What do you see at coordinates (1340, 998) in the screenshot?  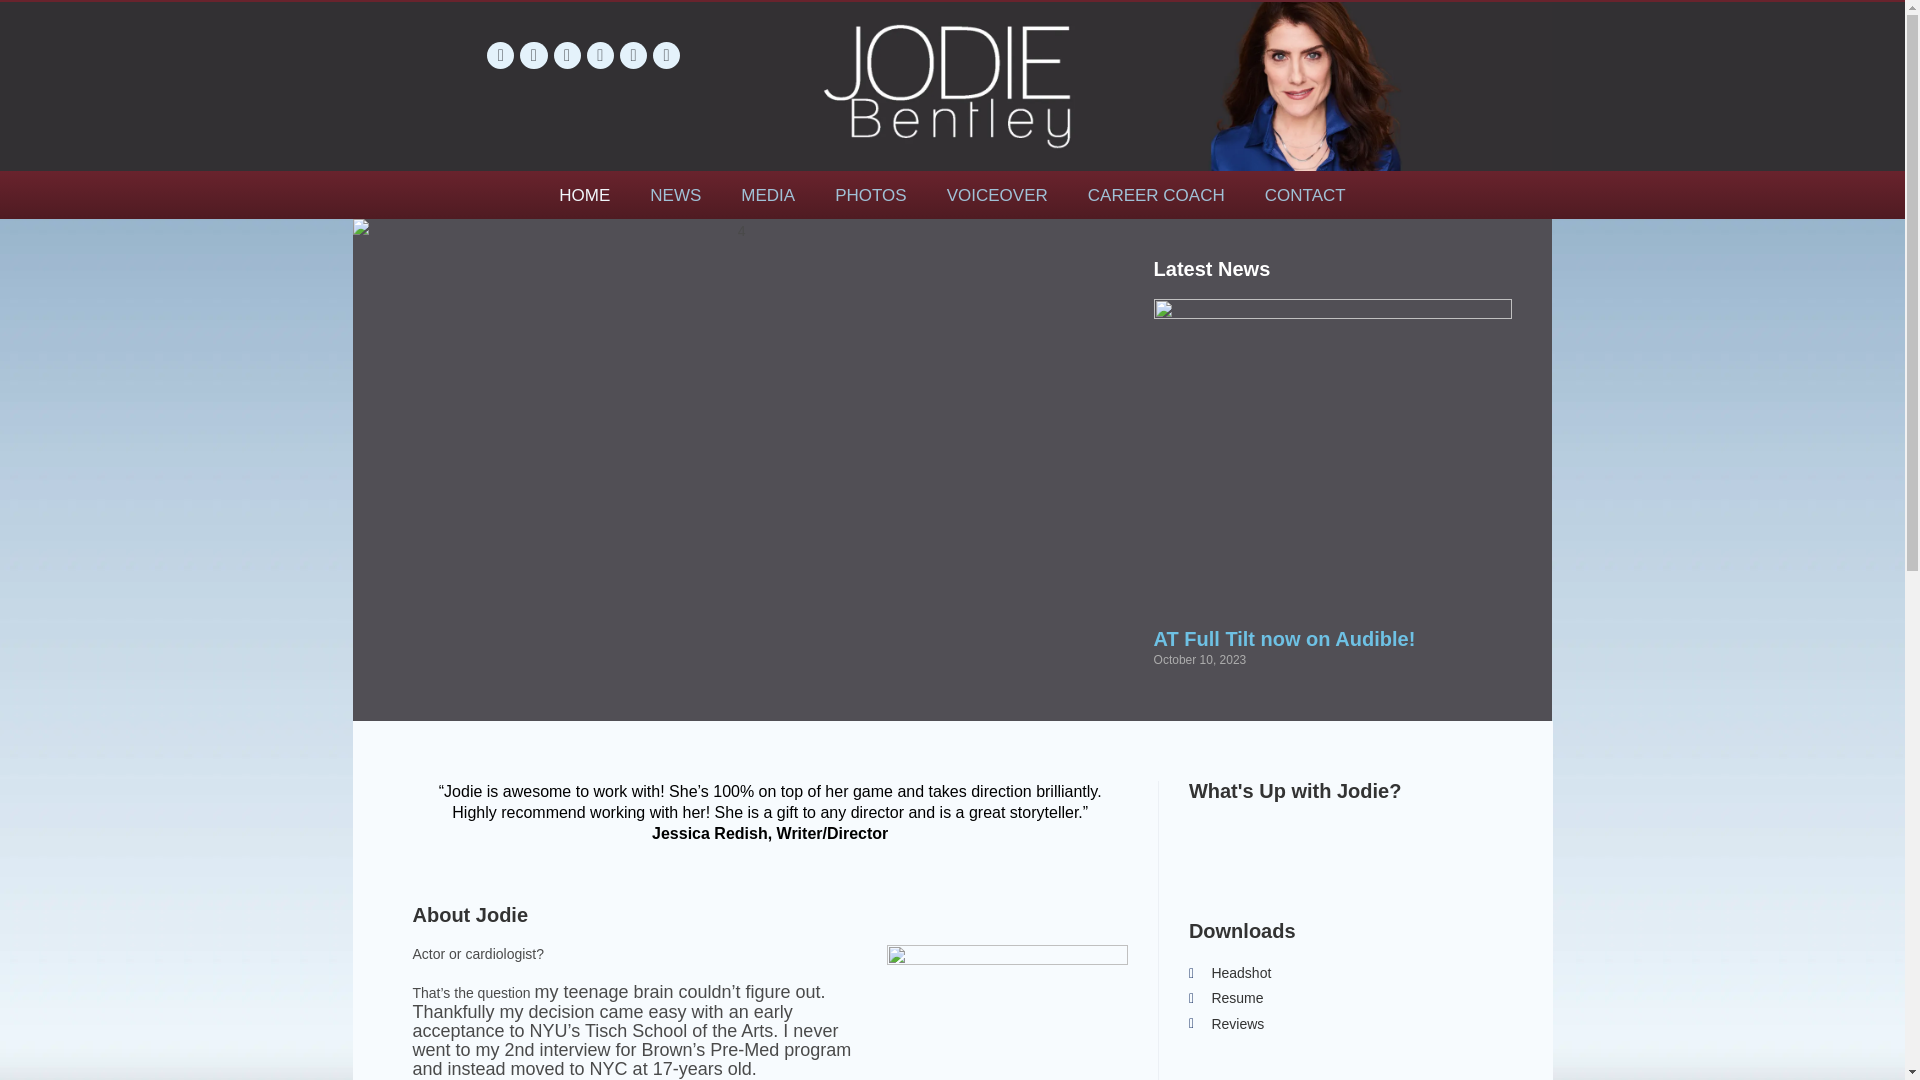 I see `Resume` at bounding box center [1340, 998].